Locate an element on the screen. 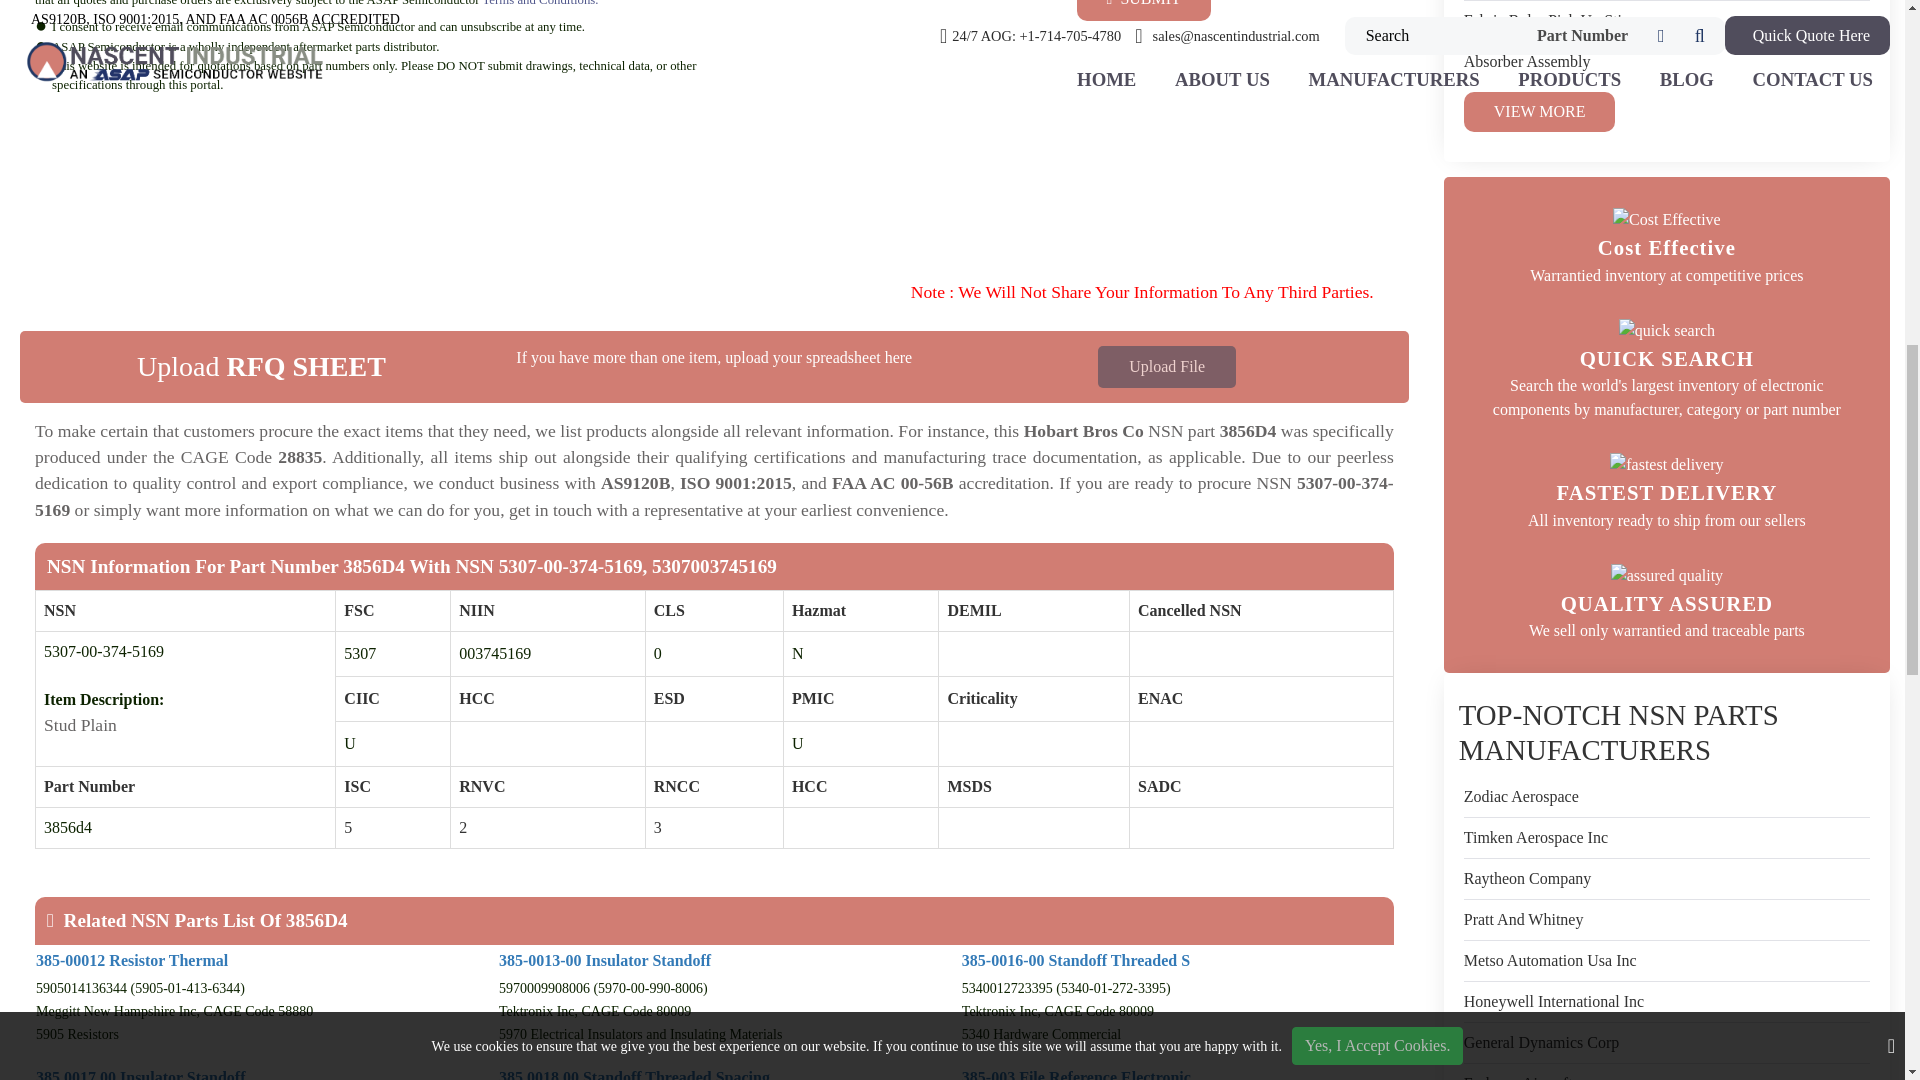  RFQ disclaimer is located at coordinates (714, 187).